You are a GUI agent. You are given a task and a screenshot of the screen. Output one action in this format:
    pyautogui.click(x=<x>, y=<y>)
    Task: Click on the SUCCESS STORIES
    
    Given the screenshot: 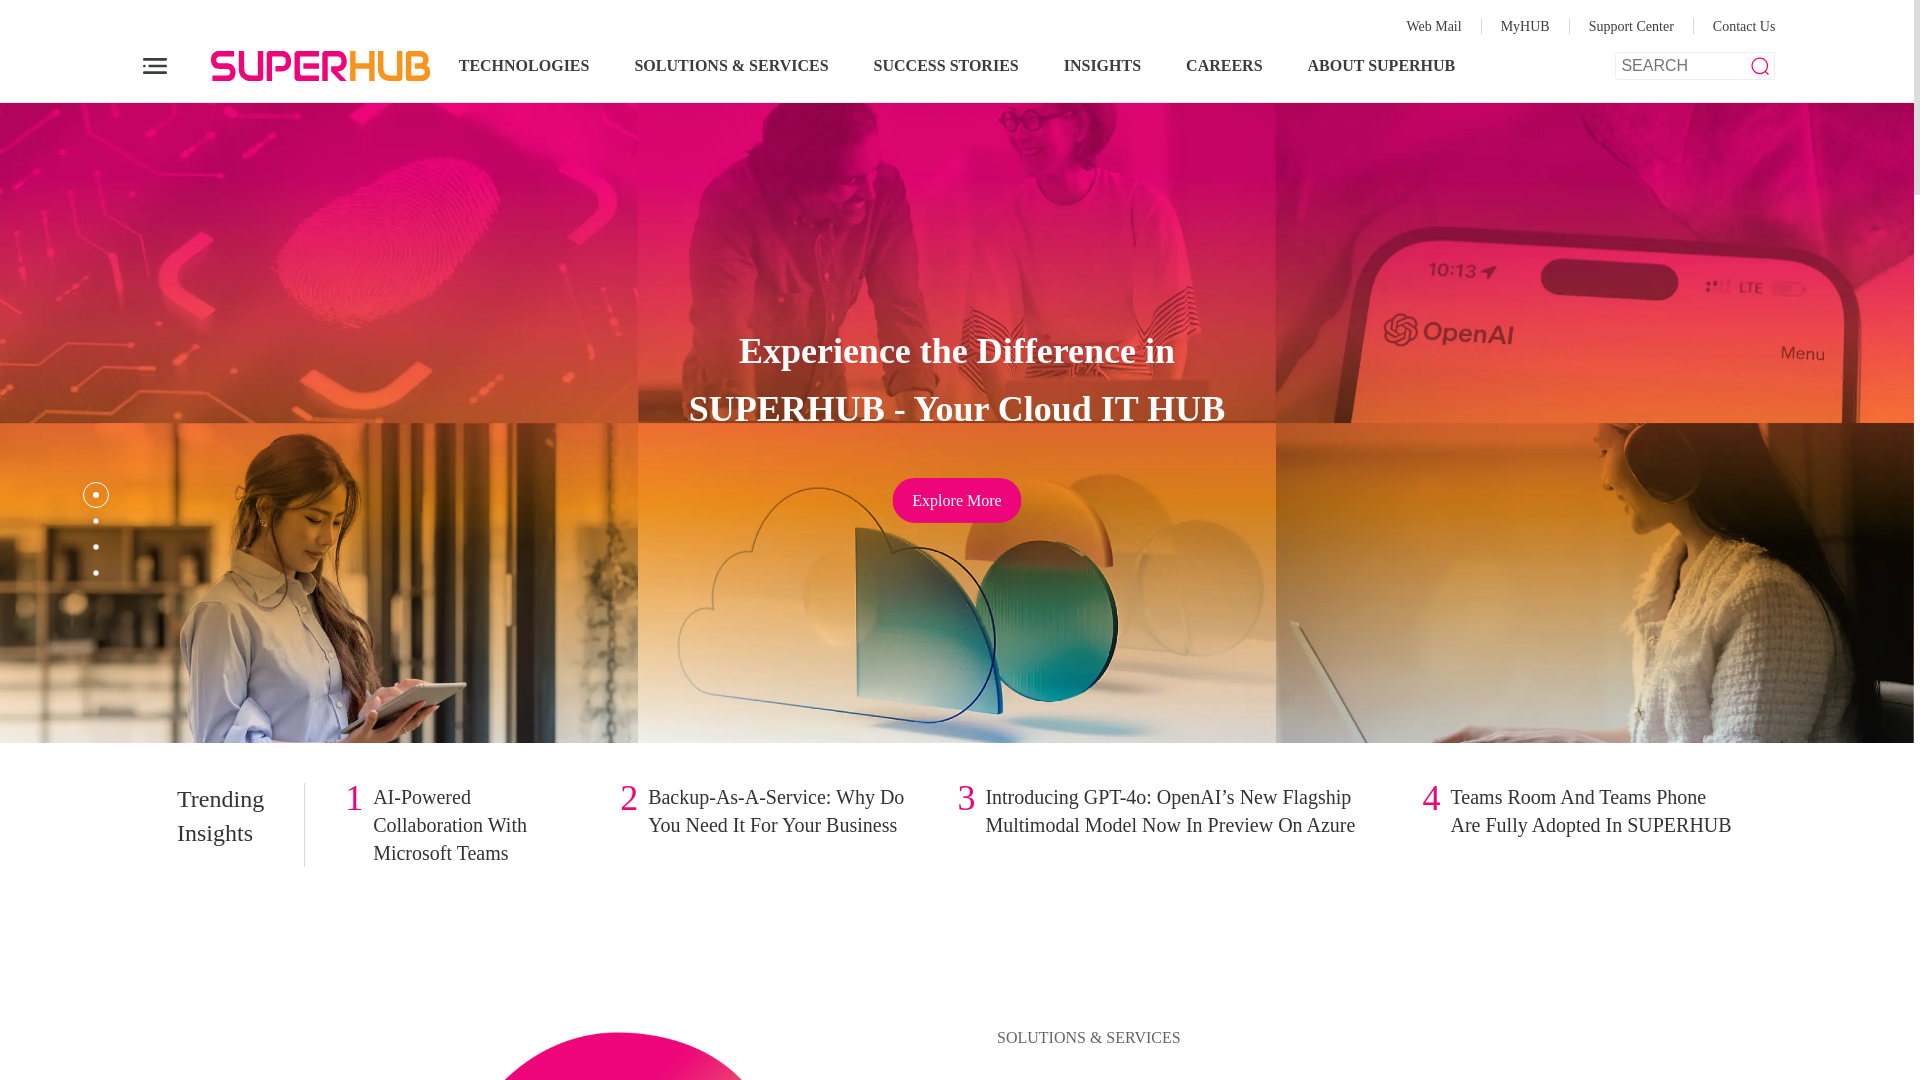 What is the action you would take?
    pyautogui.click(x=946, y=66)
    